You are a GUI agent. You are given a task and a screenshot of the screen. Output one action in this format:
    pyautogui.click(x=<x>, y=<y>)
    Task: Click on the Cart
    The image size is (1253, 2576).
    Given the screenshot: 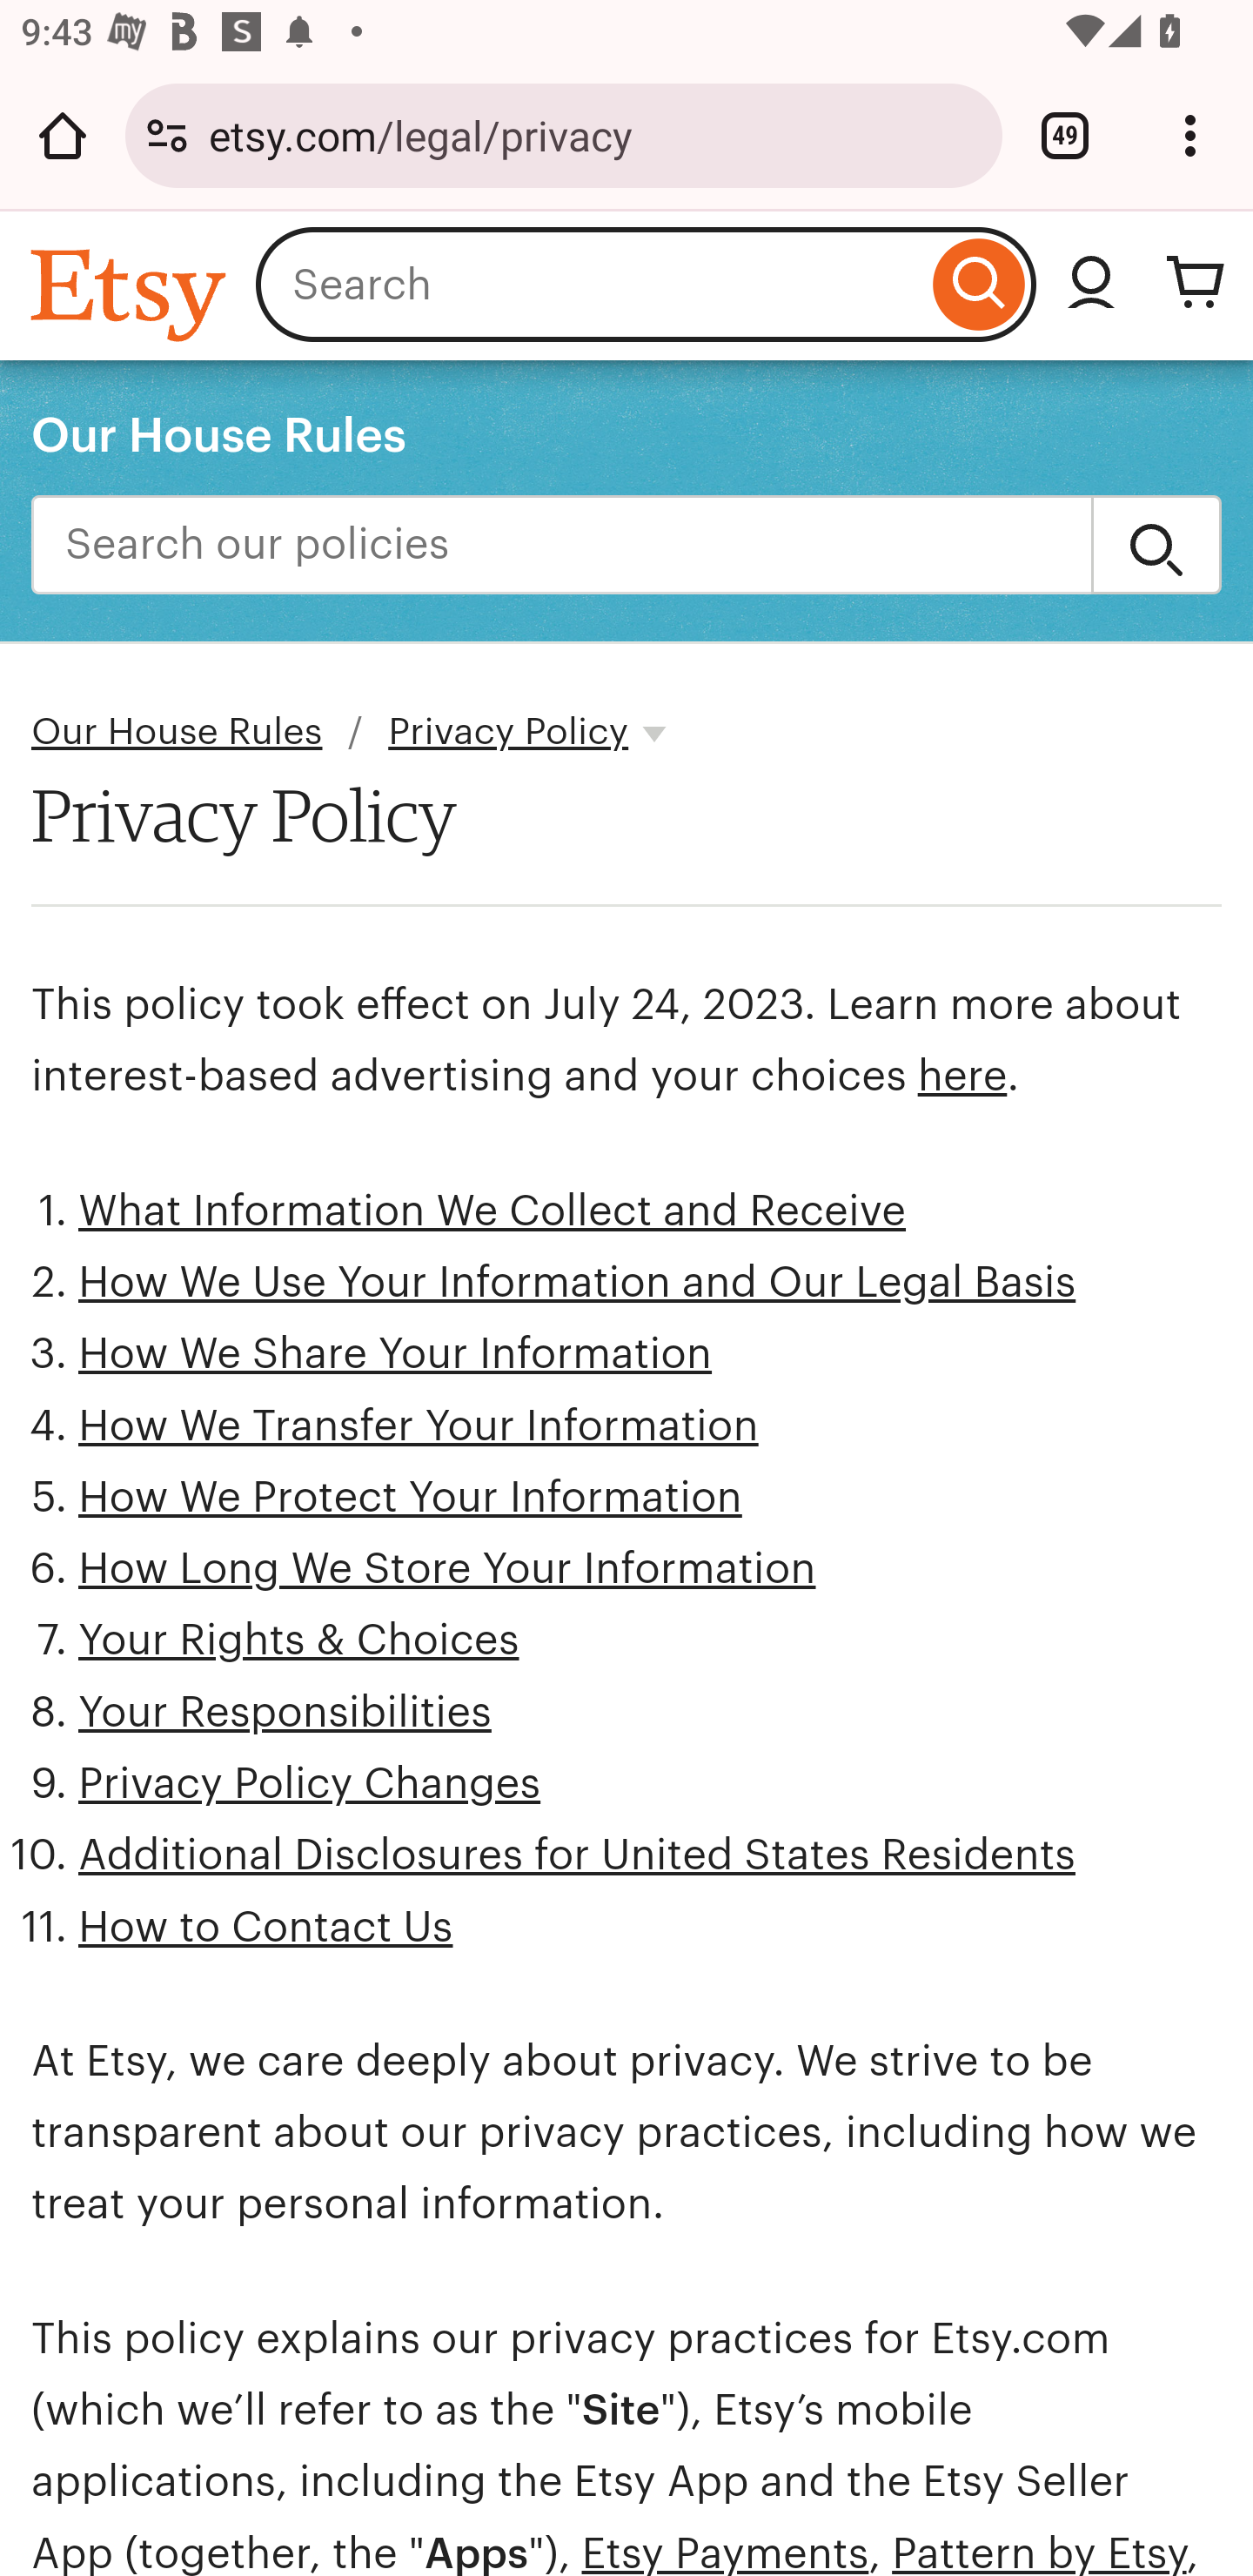 What is the action you would take?
    pyautogui.click(x=1196, y=284)
    